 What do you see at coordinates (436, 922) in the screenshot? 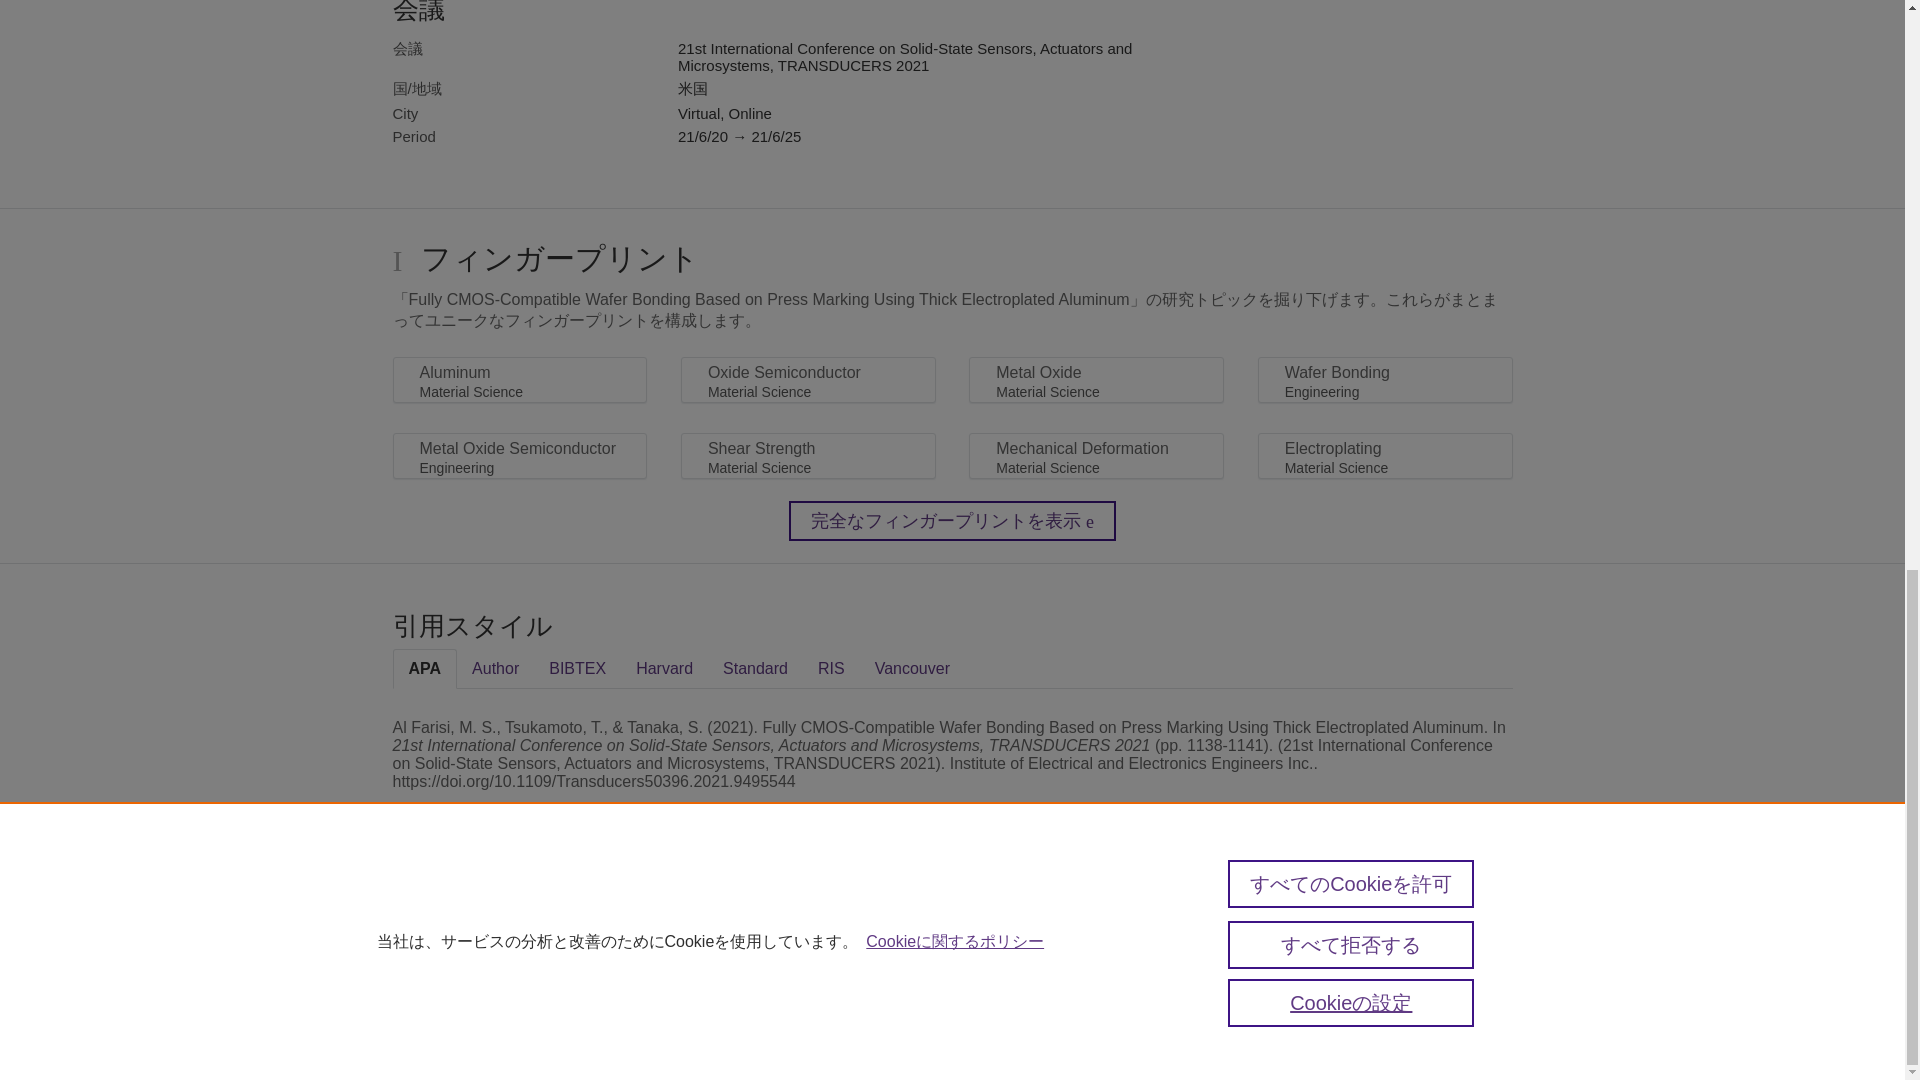
I see `Pure` at bounding box center [436, 922].